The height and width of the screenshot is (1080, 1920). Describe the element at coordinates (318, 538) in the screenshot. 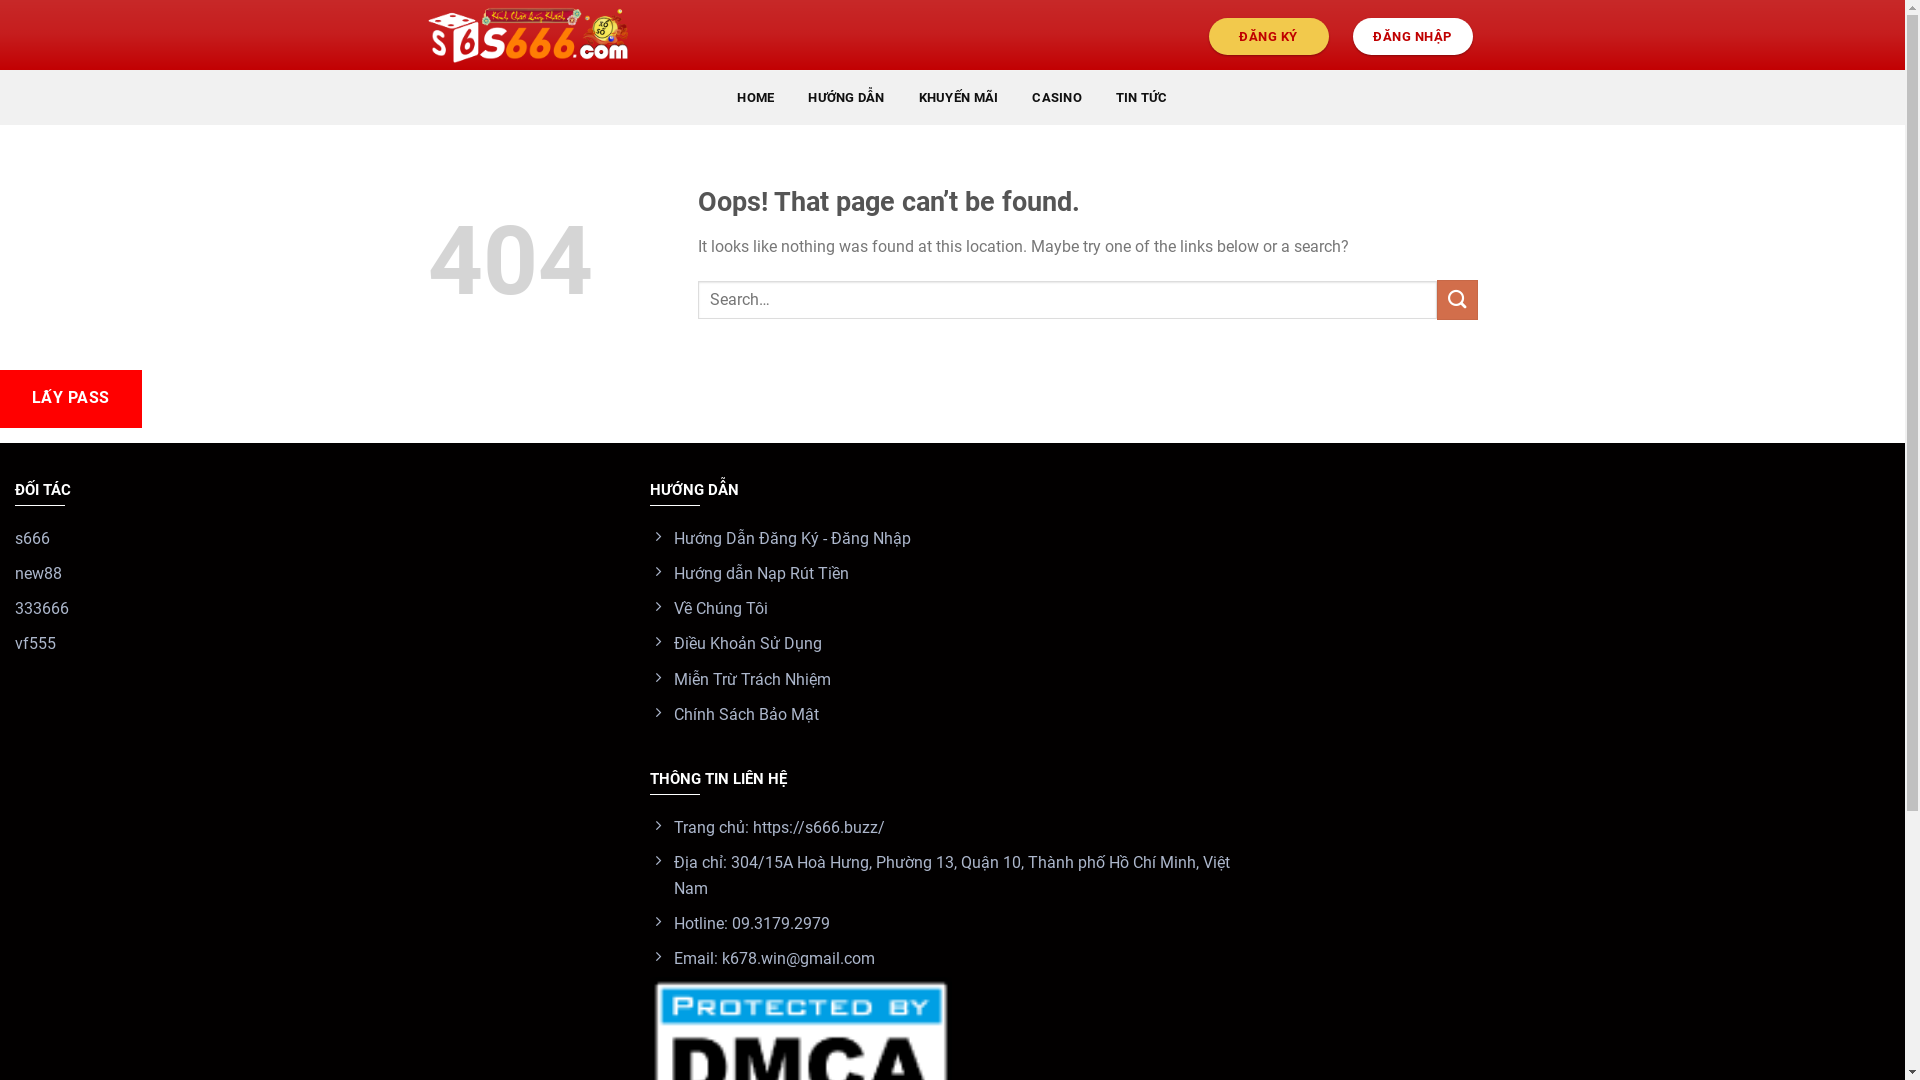

I see `s666` at that location.